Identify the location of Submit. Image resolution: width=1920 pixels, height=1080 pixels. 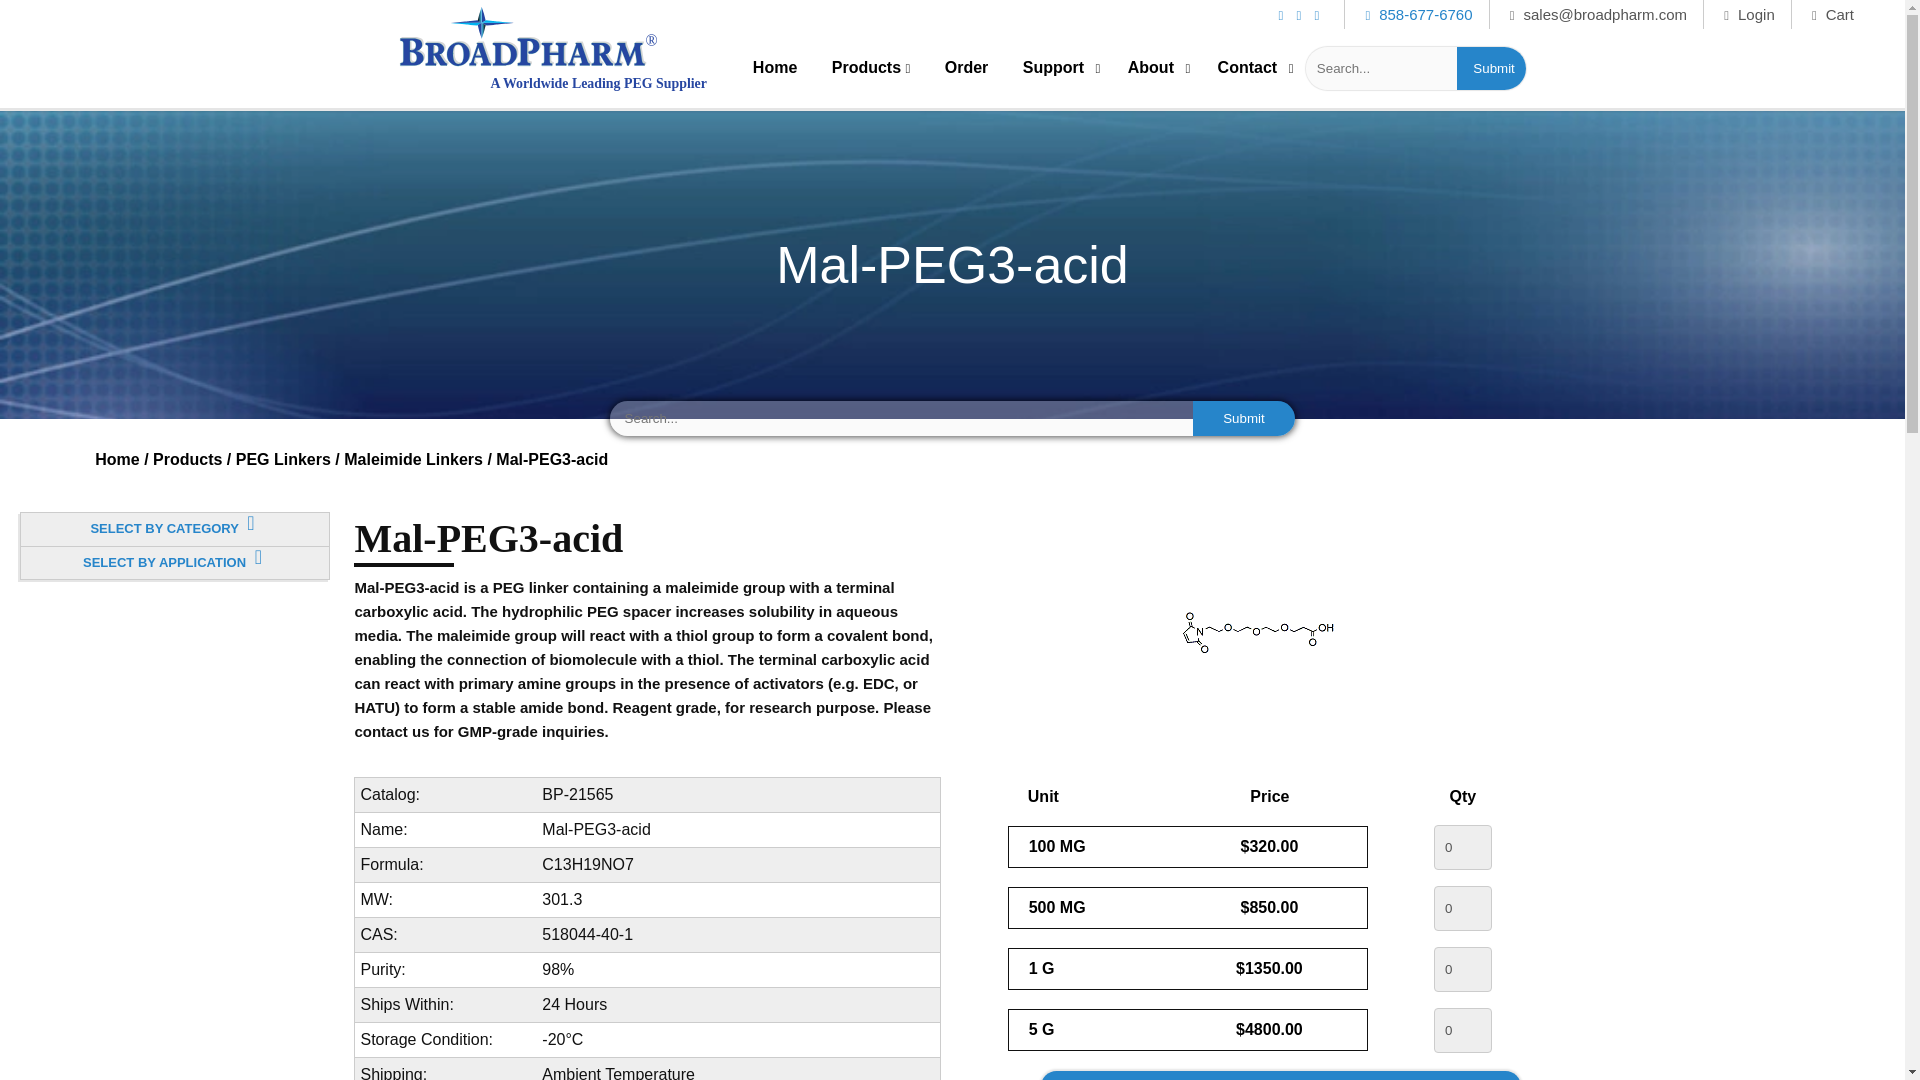
(1244, 418).